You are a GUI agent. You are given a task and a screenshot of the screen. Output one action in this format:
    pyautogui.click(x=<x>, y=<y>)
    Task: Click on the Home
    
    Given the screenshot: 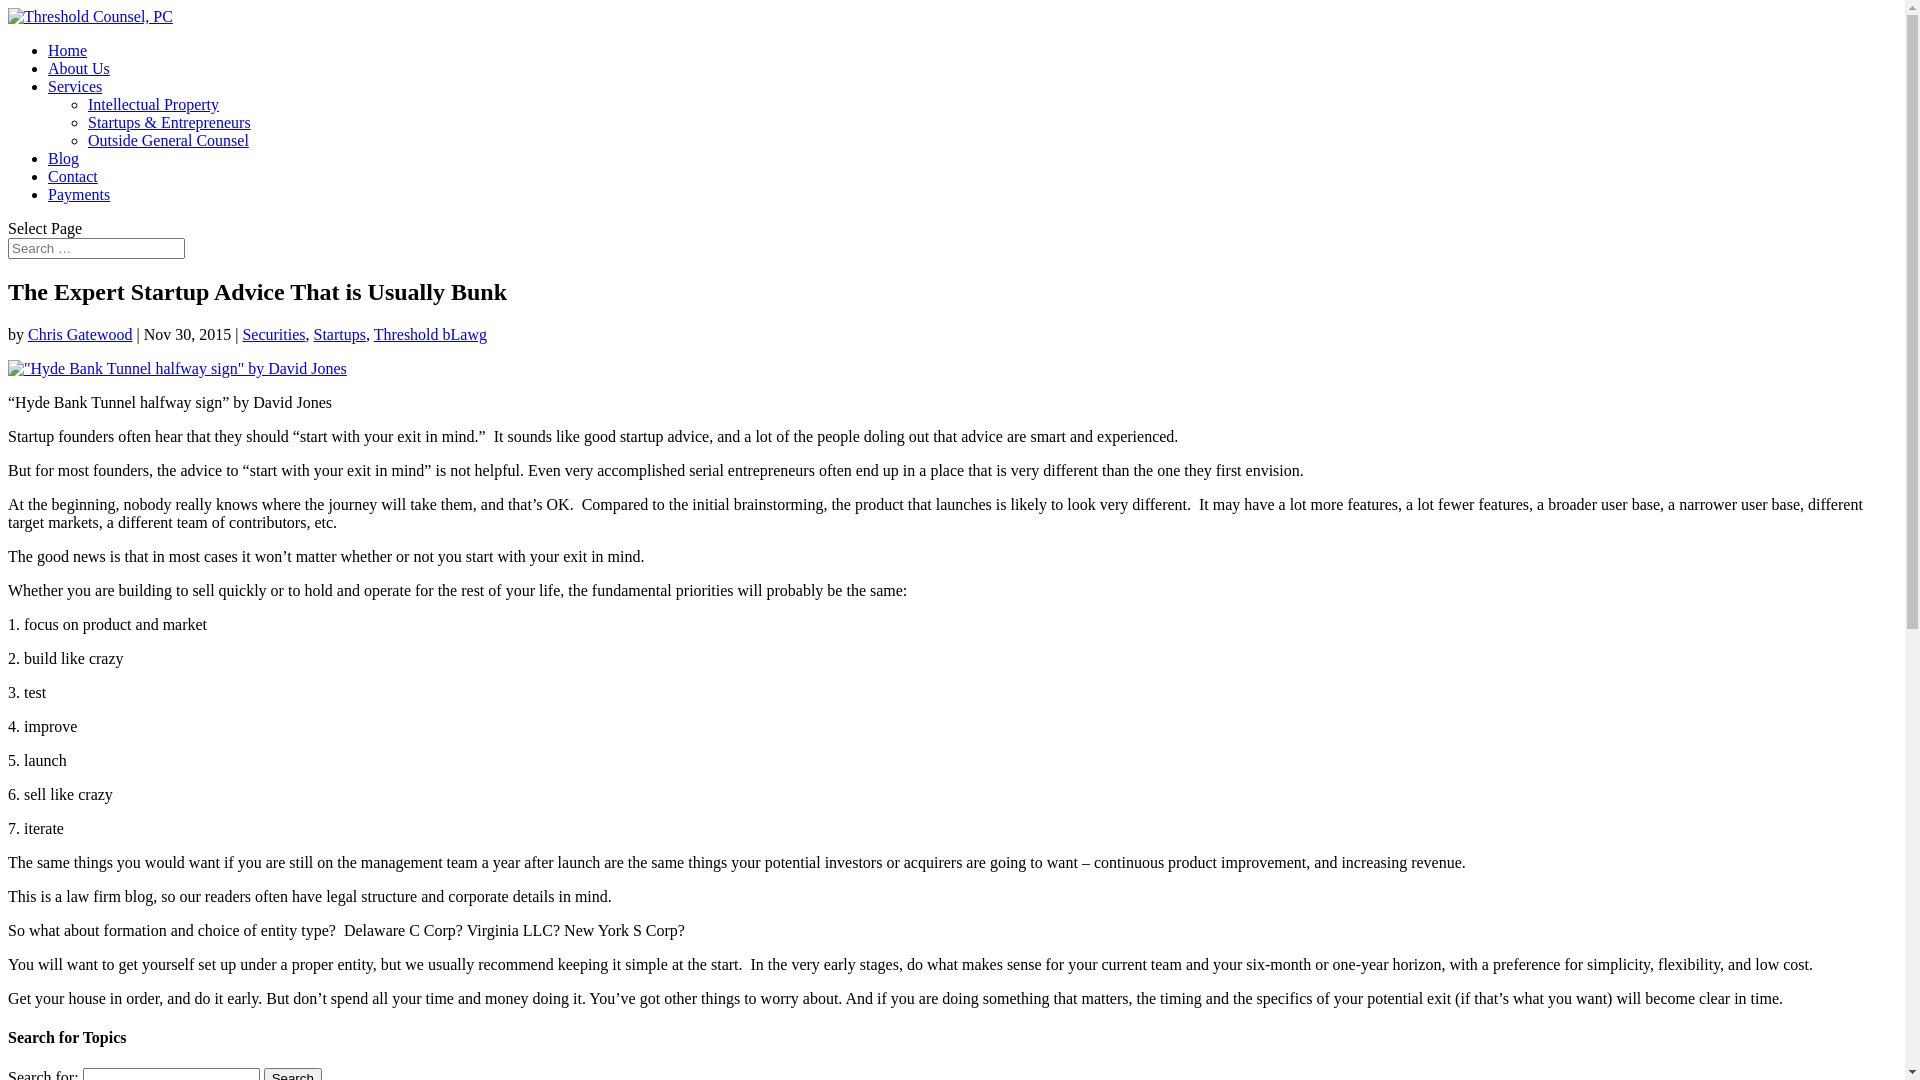 What is the action you would take?
    pyautogui.click(x=68, y=50)
    